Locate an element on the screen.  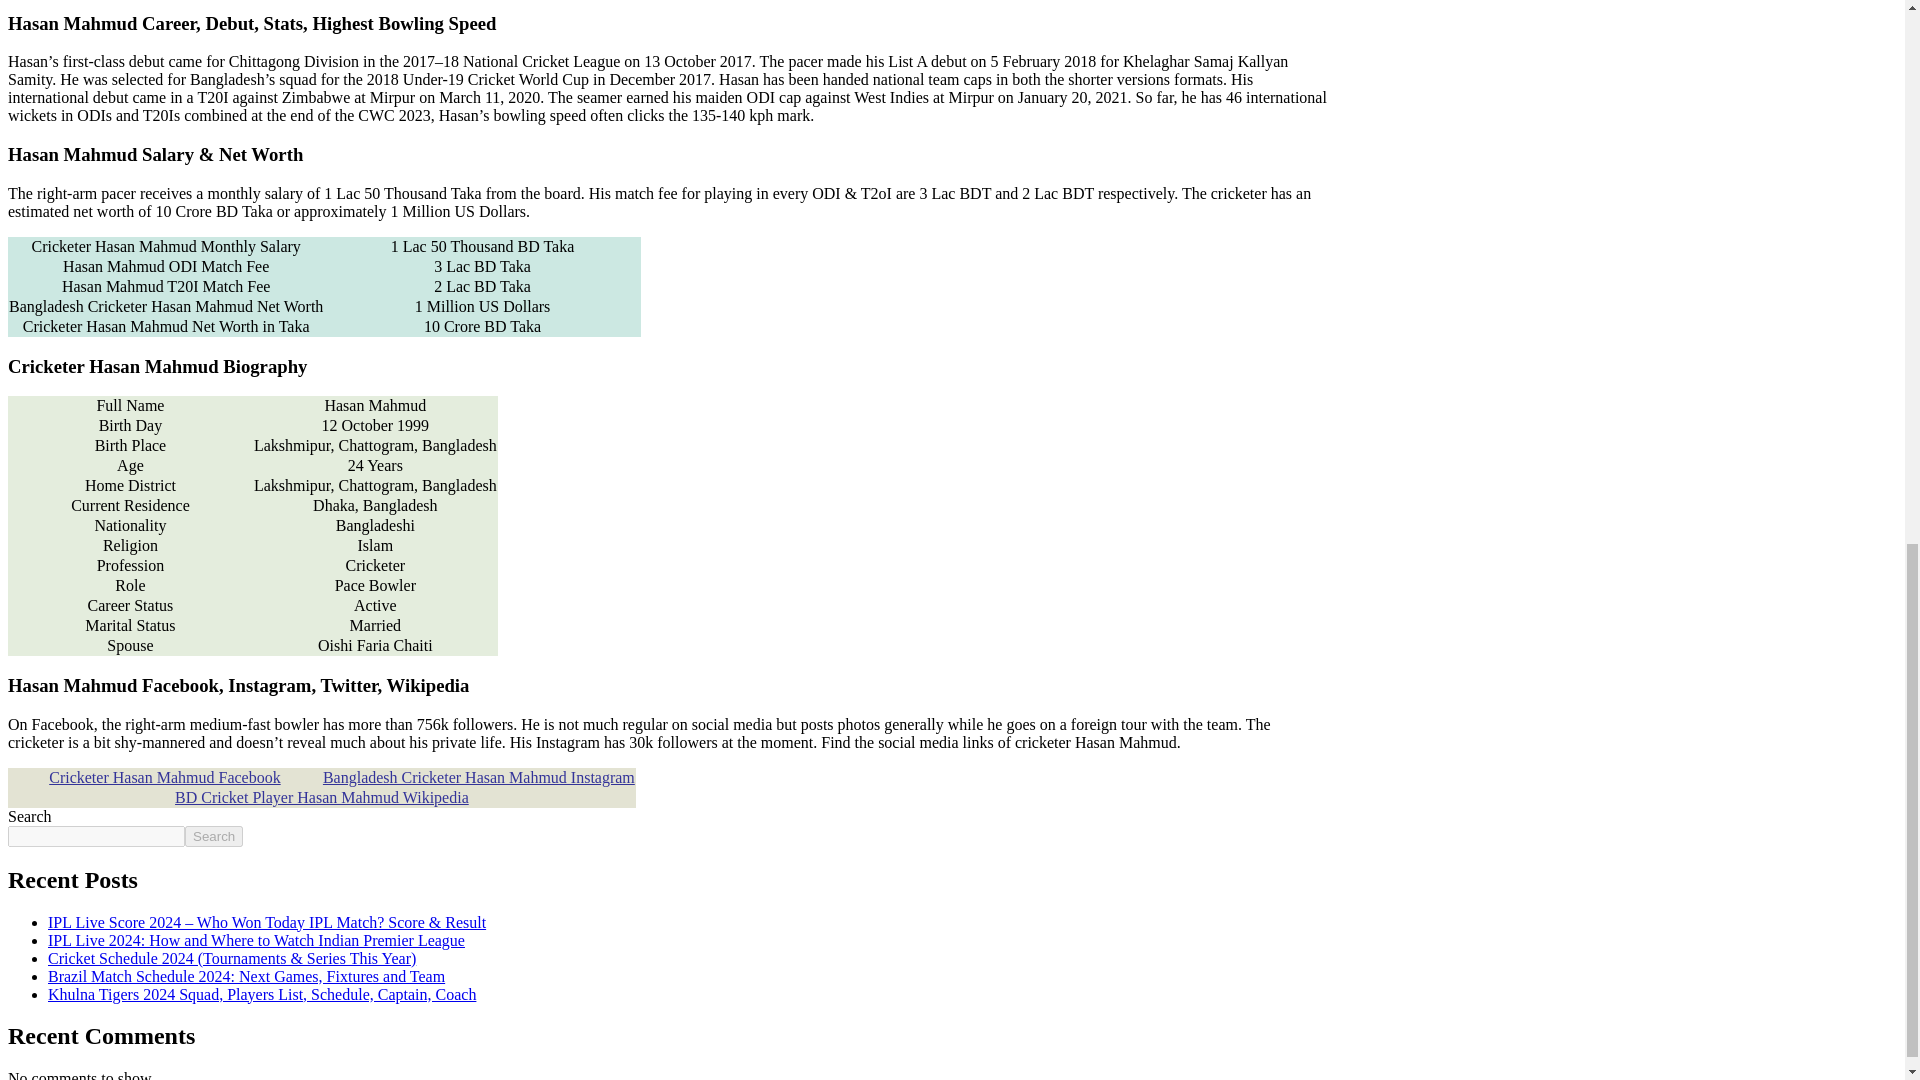
Bangladesh Cricketer Hasan Mahmud Instagram is located at coordinates (478, 777).